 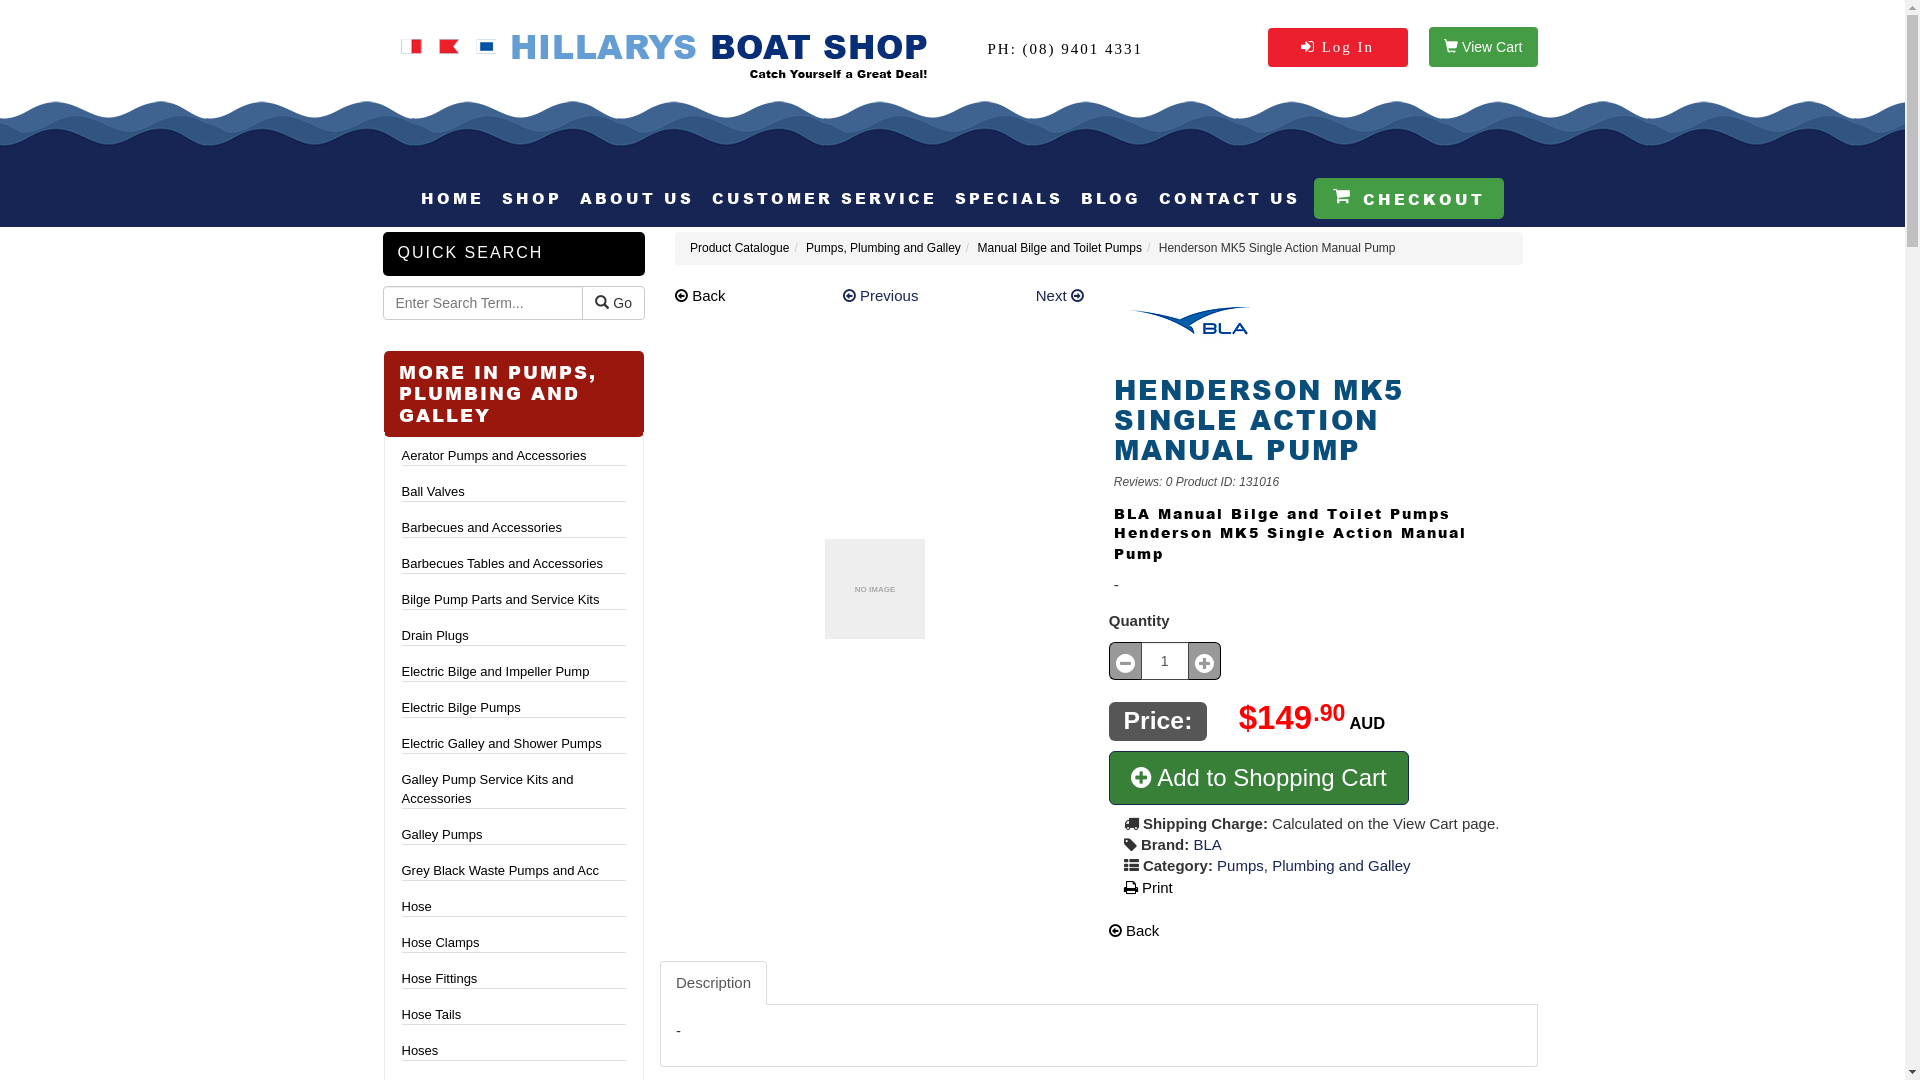 What do you see at coordinates (1134, 930) in the screenshot?
I see ` Back` at bounding box center [1134, 930].